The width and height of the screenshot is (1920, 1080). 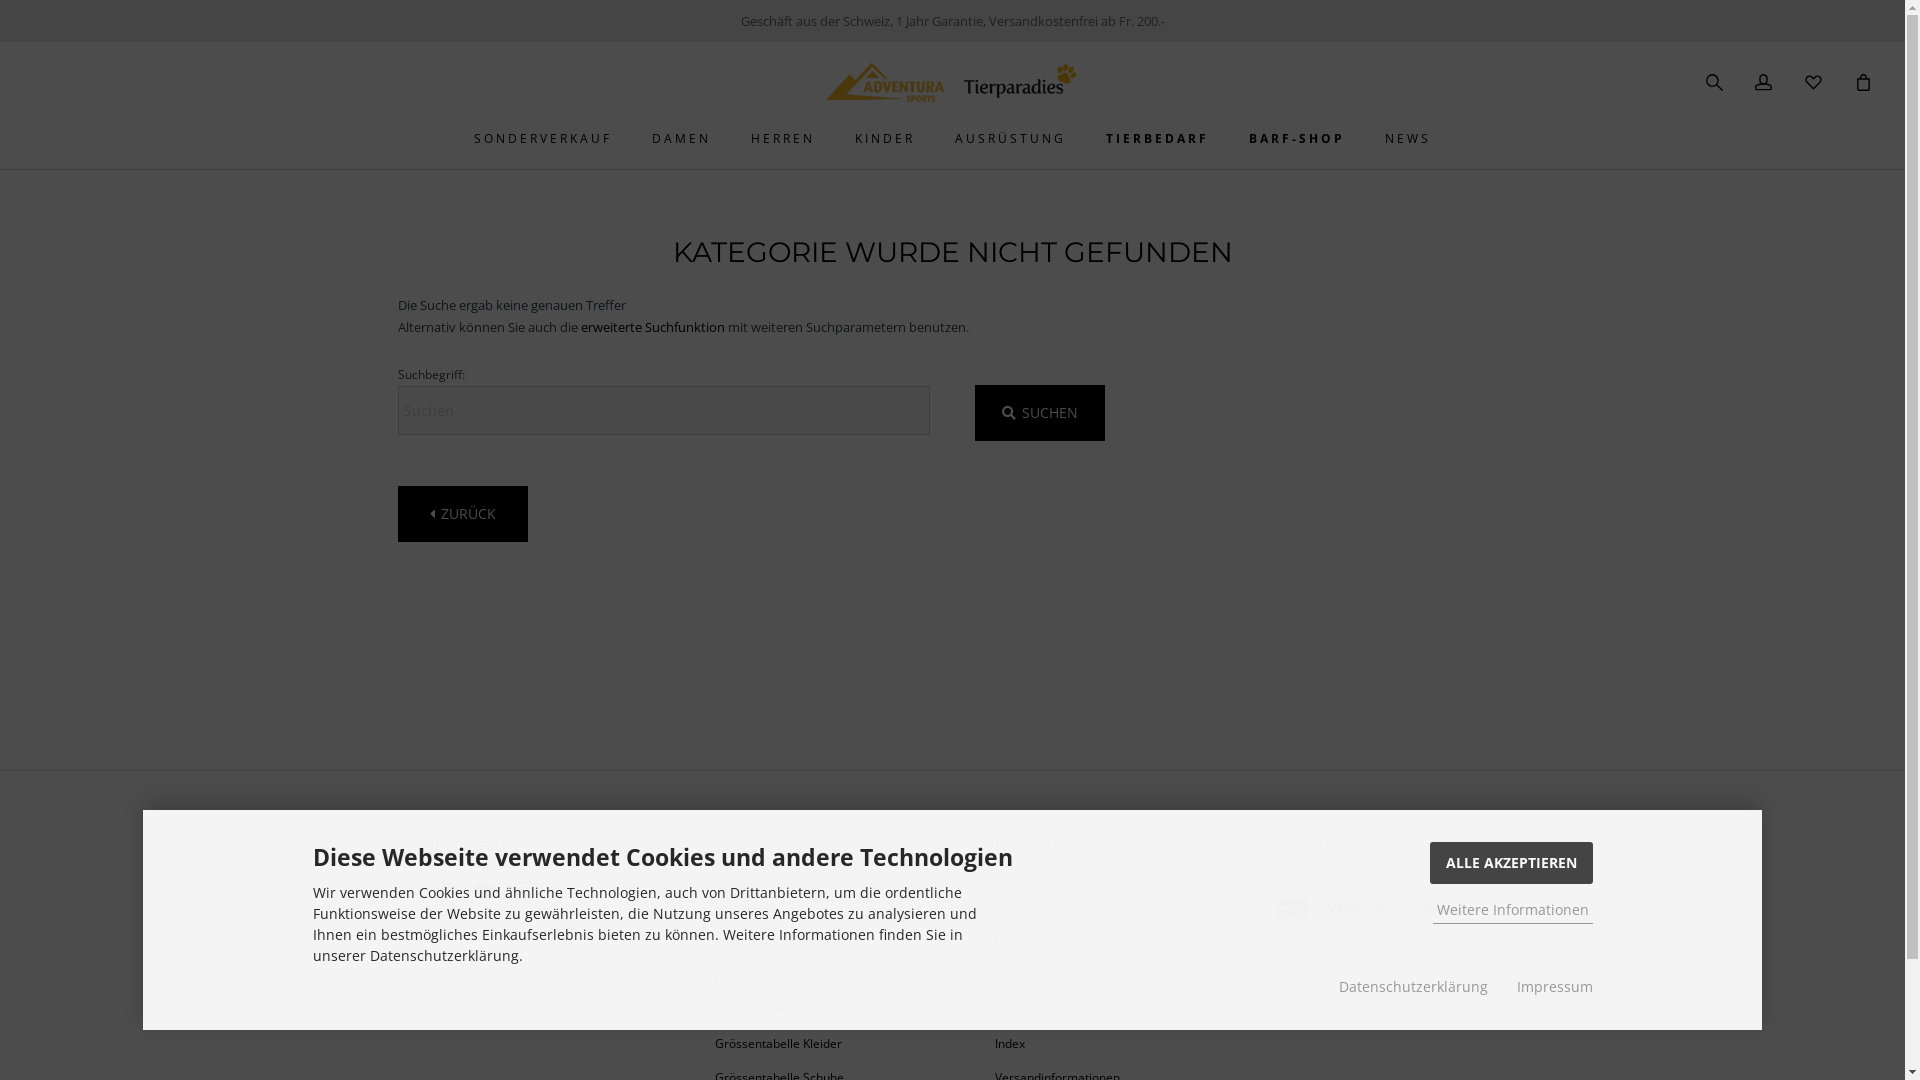 What do you see at coordinates (1512, 910) in the screenshot?
I see `Weitere Informationen` at bounding box center [1512, 910].